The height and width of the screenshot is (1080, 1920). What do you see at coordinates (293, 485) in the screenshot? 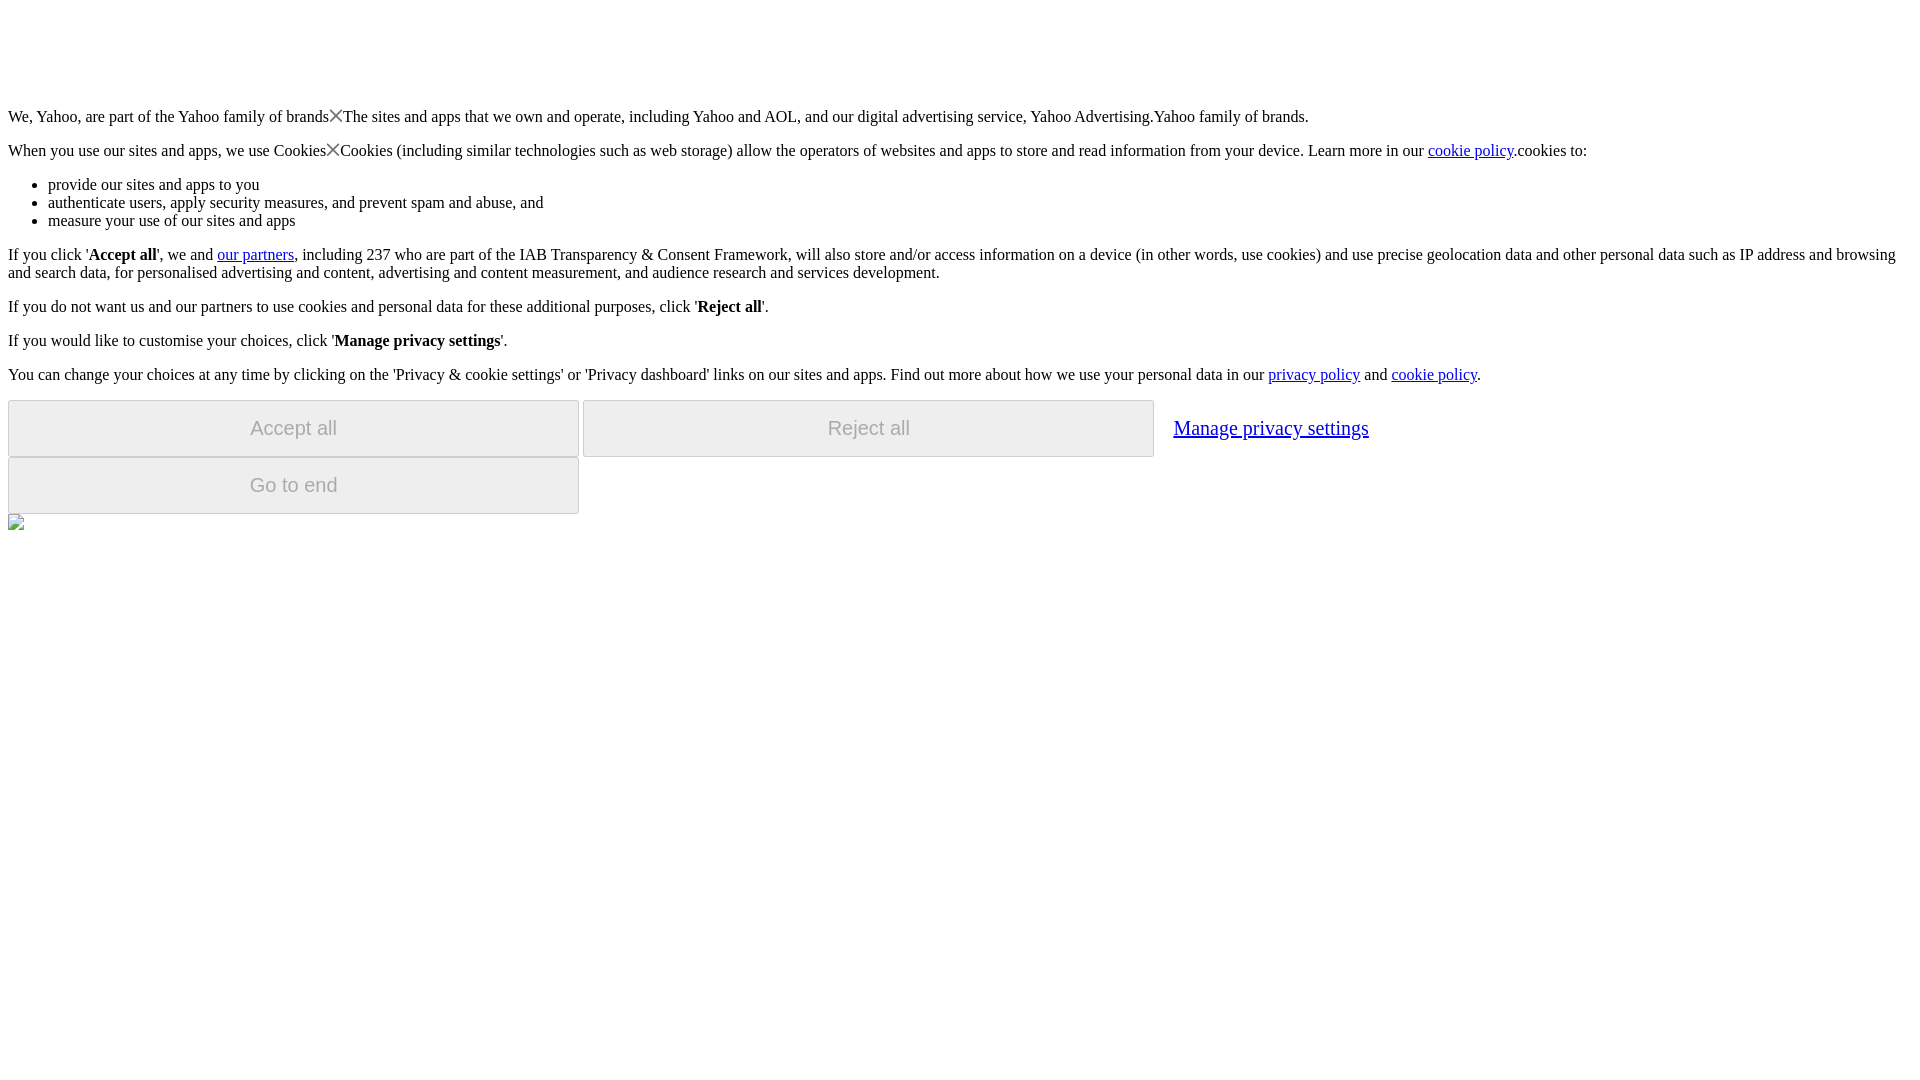
I see `Go to end` at bounding box center [293, 485].